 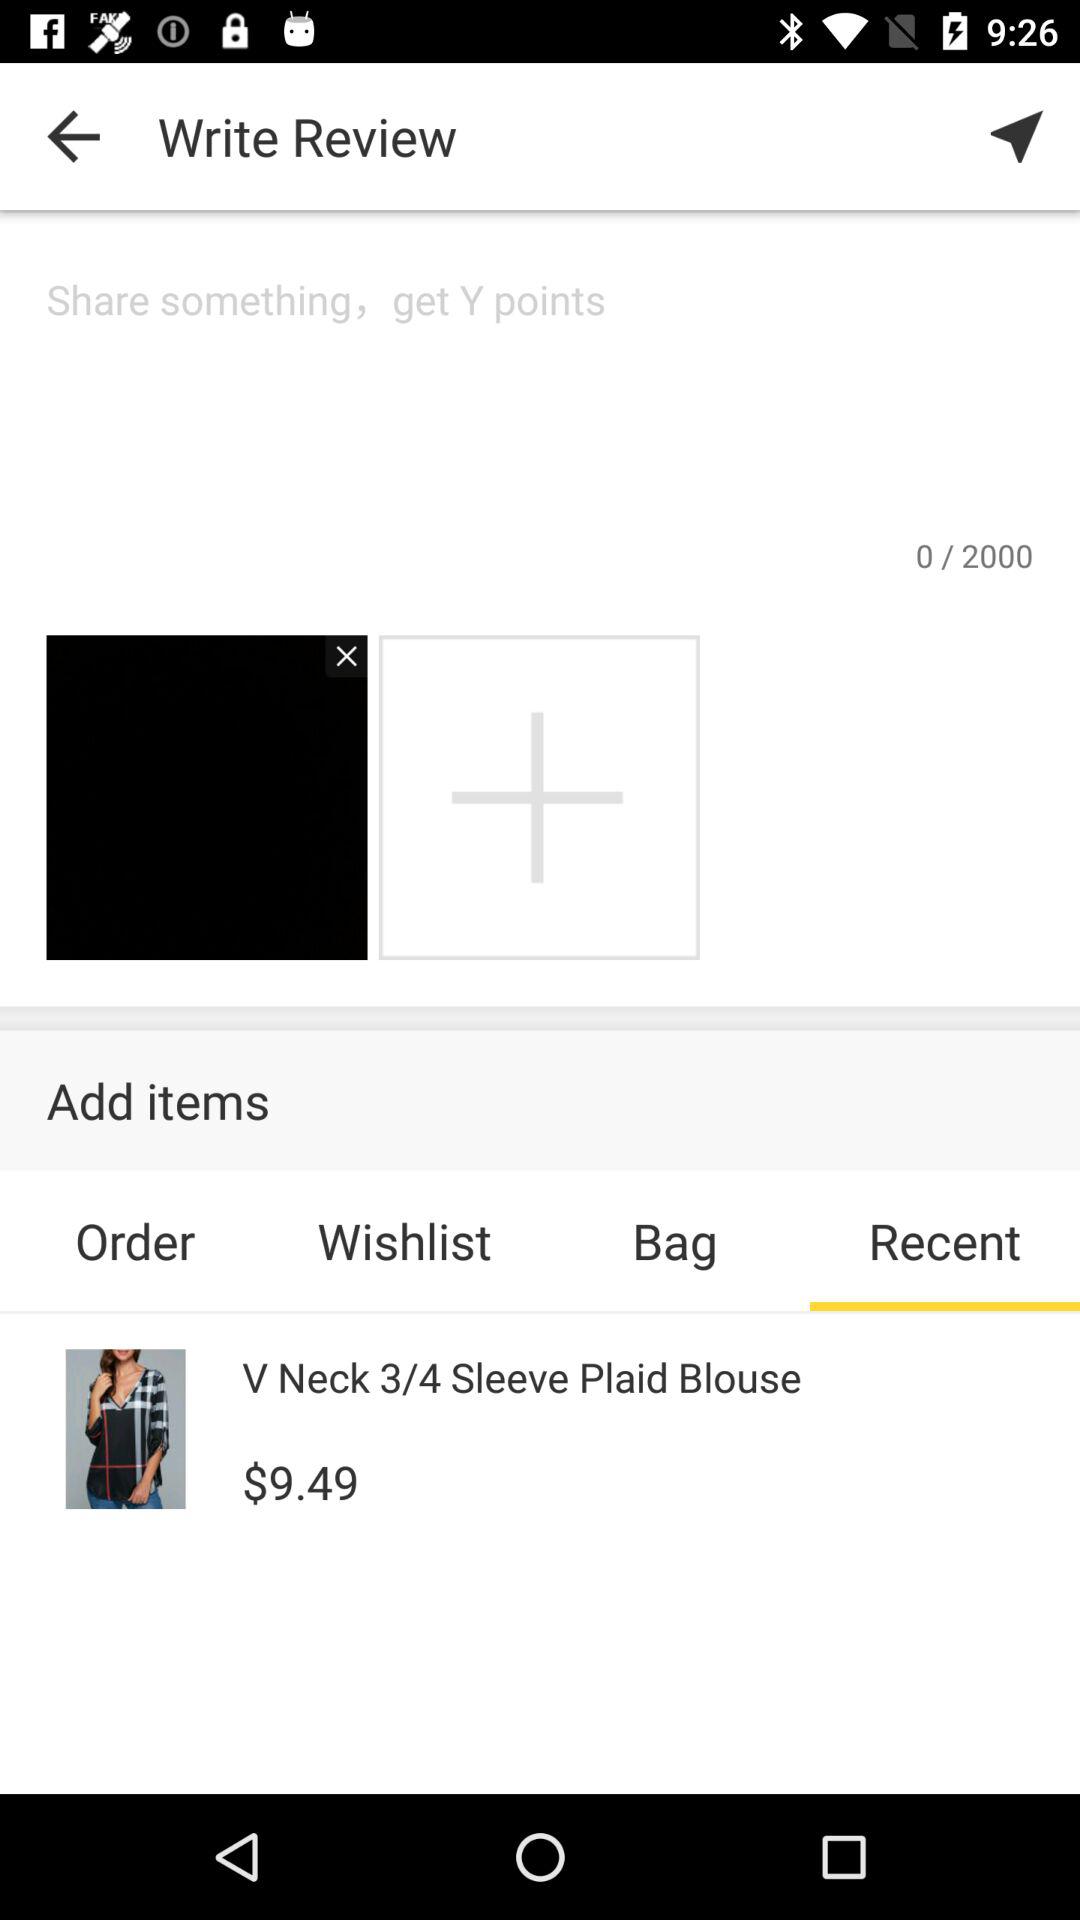 I want to click on delete attachment, so click(x=336, y=666).